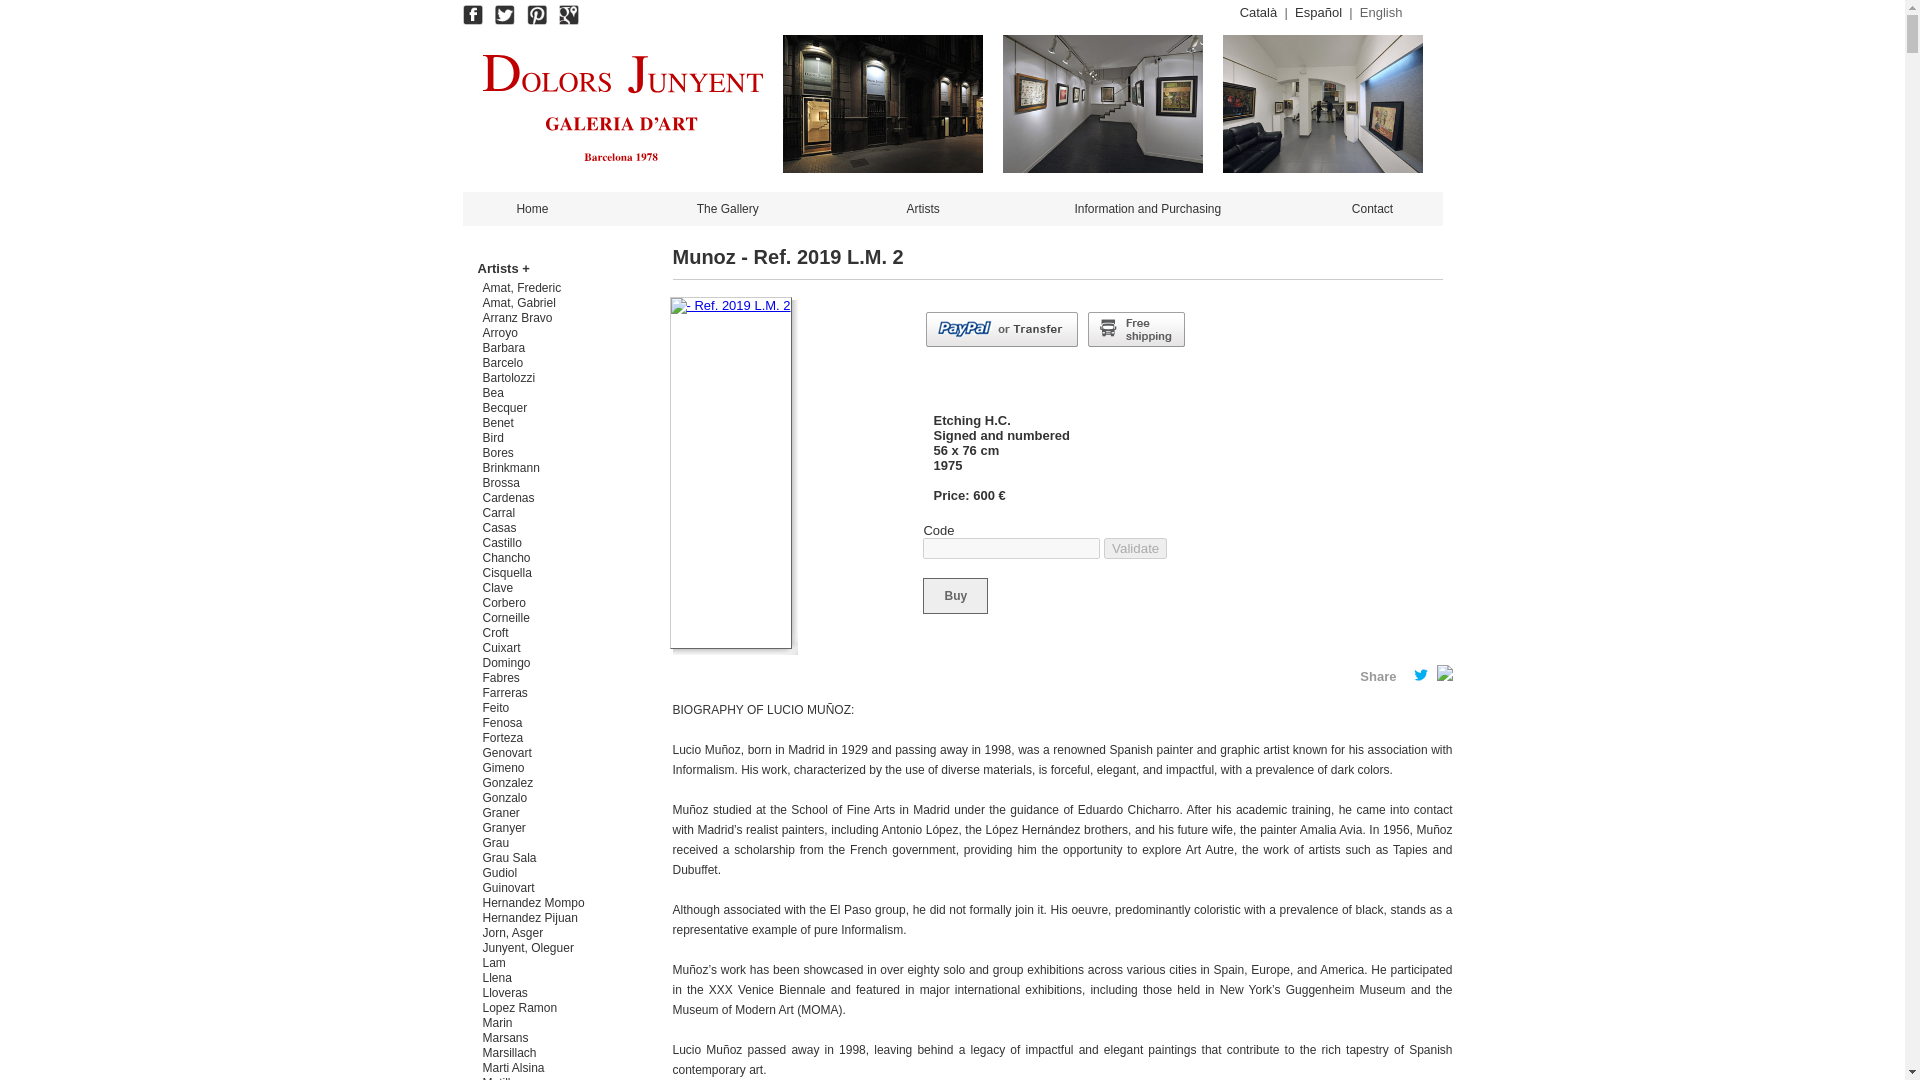 The image size is (1920, 1080). I want to click on Farreras, so click(506, 692).